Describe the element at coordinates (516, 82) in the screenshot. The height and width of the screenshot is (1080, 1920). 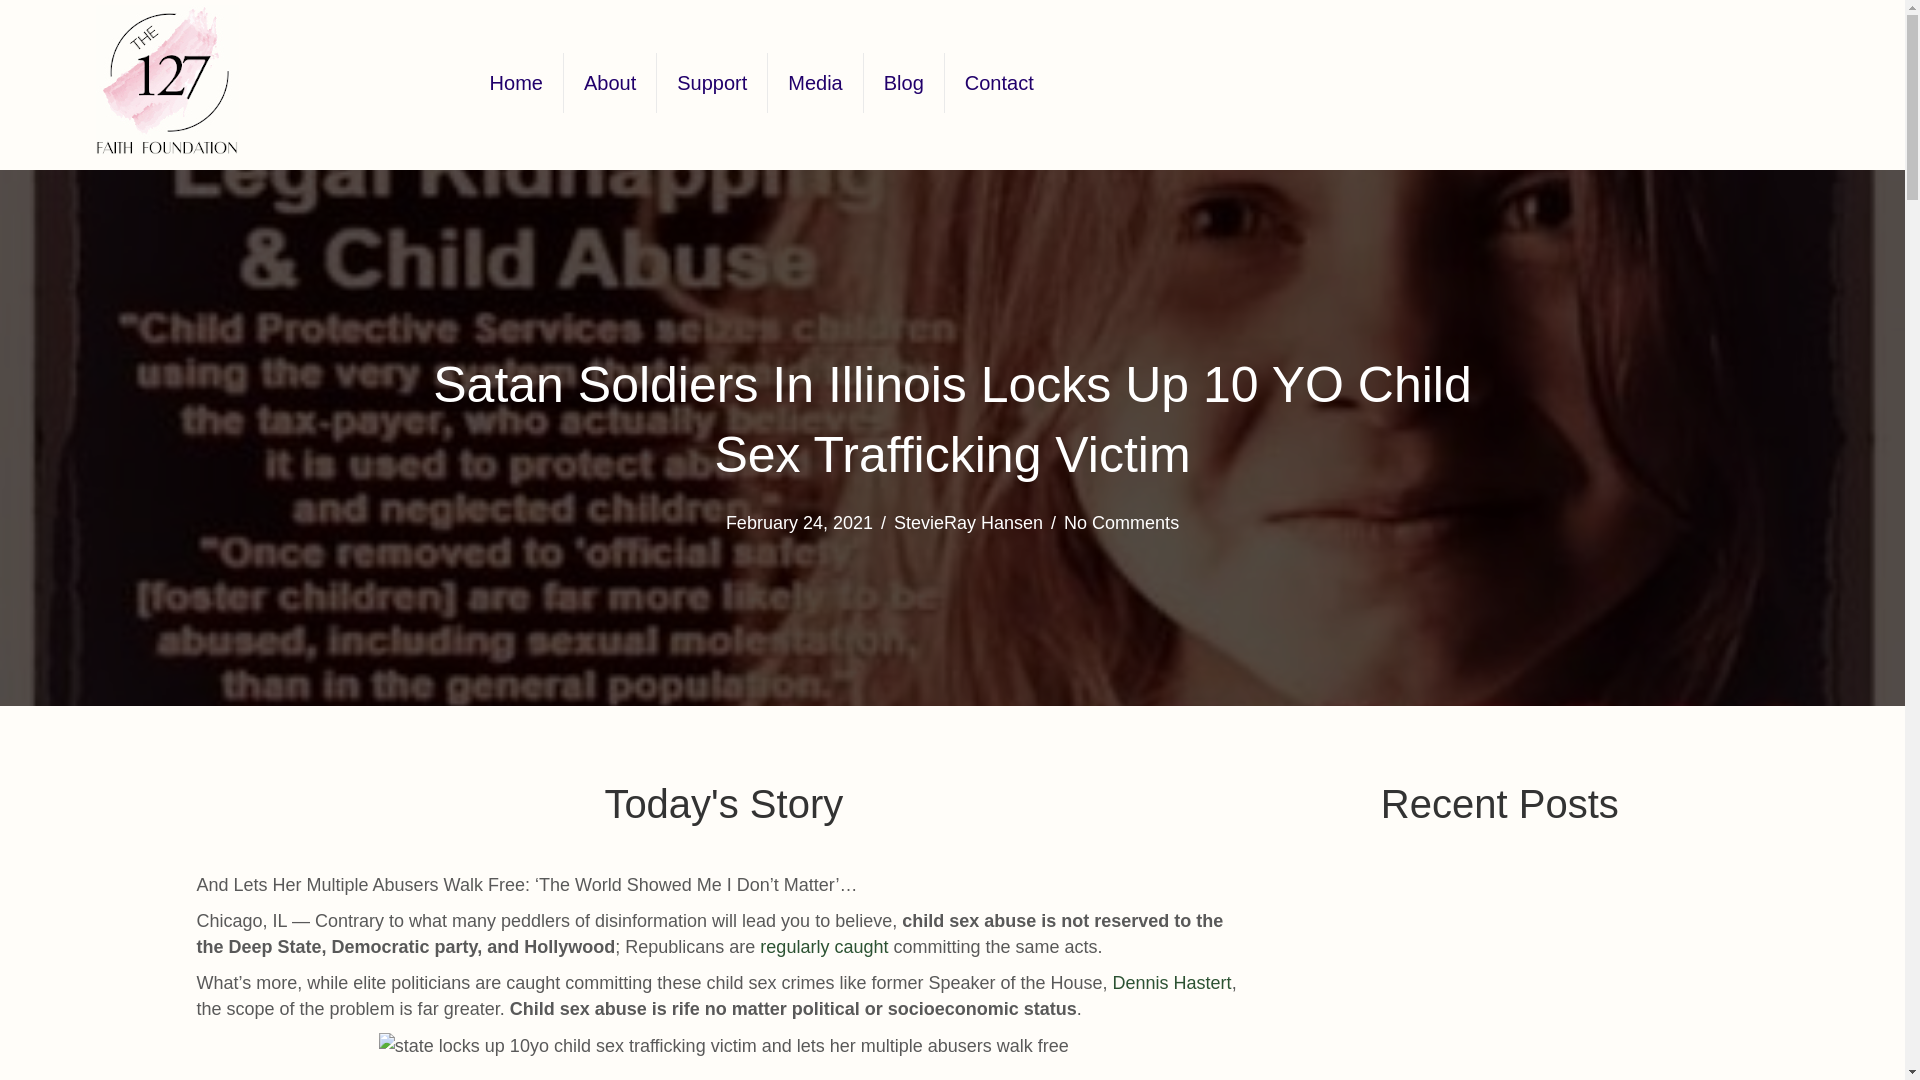
I see `Home` at that location.